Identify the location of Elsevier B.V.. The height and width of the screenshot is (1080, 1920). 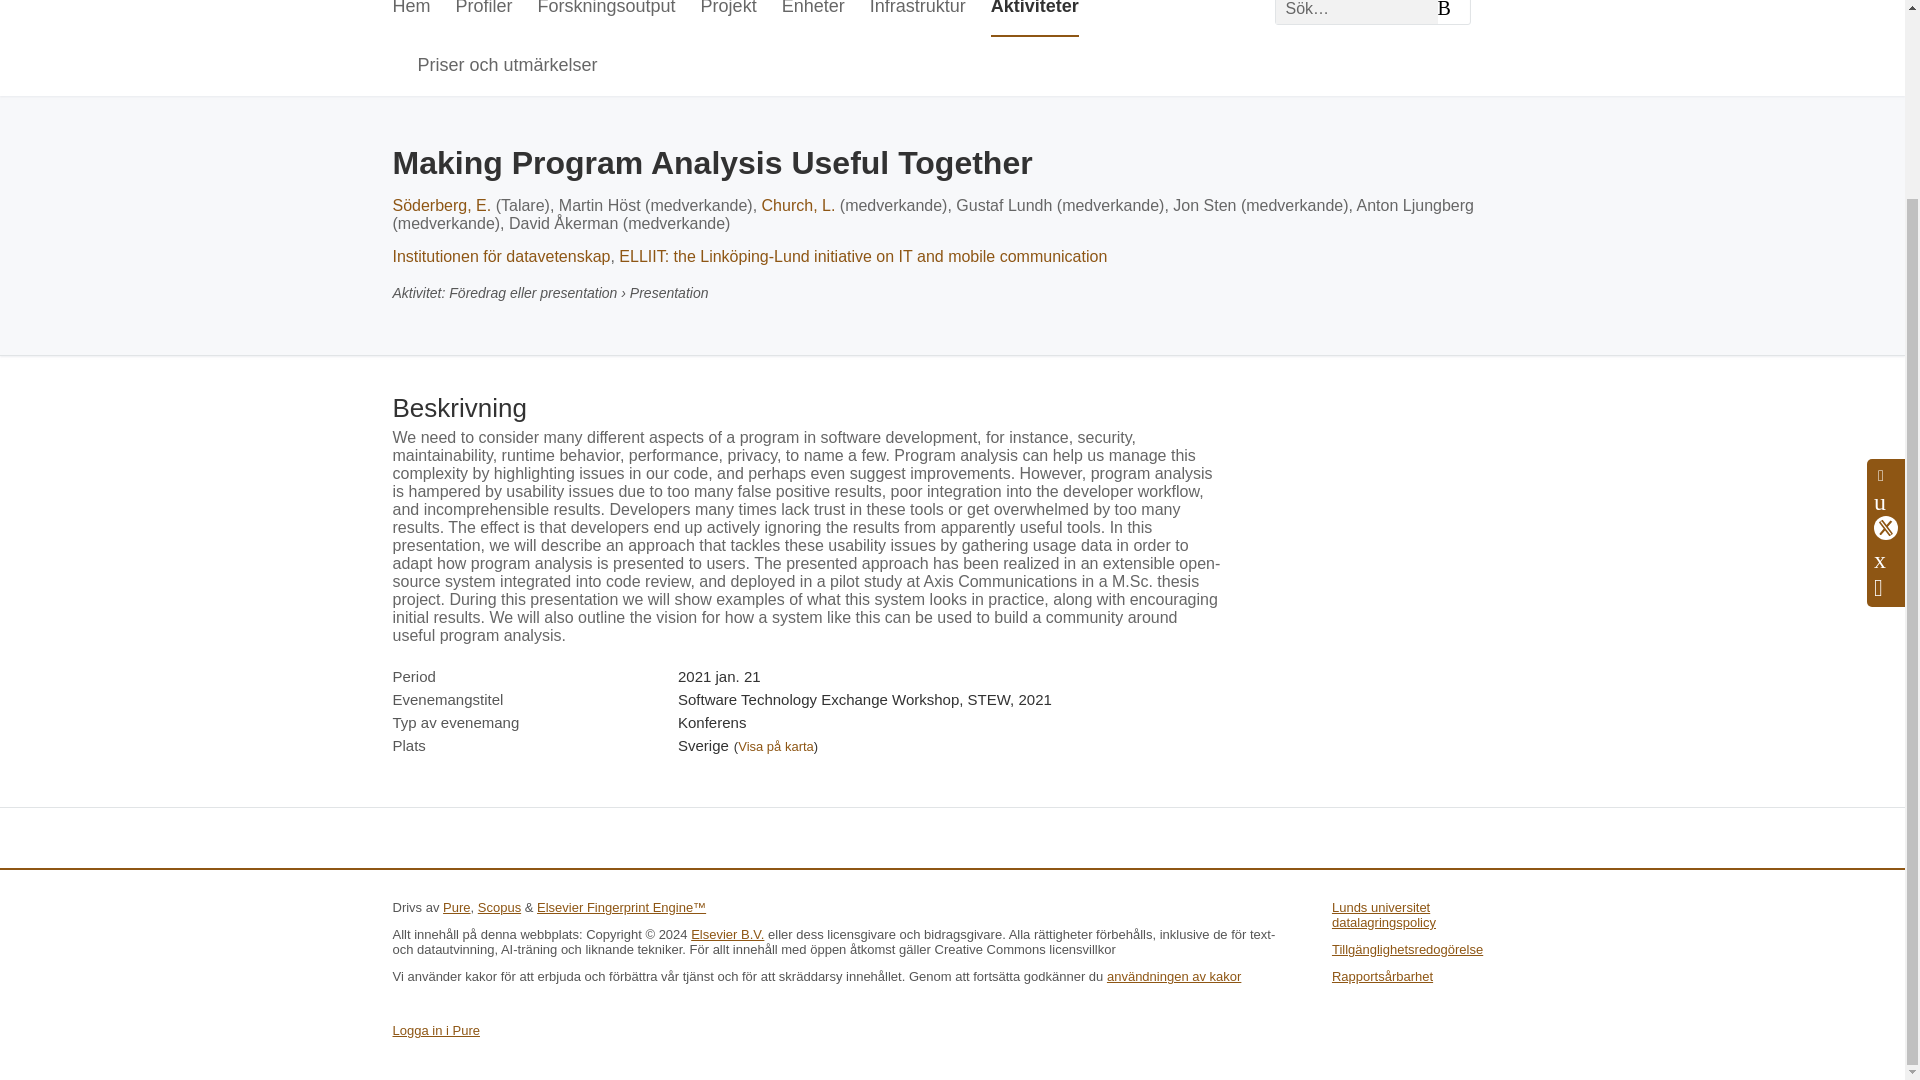
(728, 934).